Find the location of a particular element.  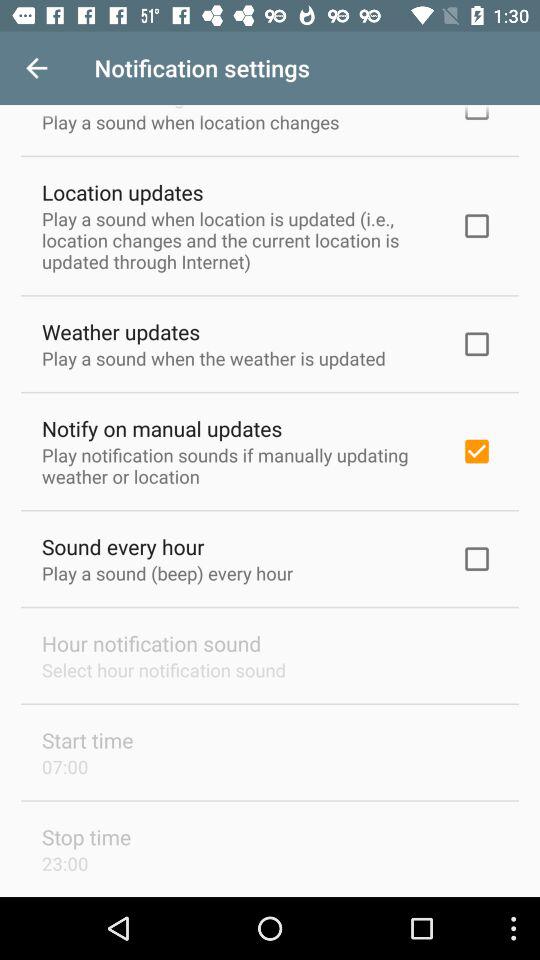

tap the item below the 07:00 icon is located at coordinates (86, 836).